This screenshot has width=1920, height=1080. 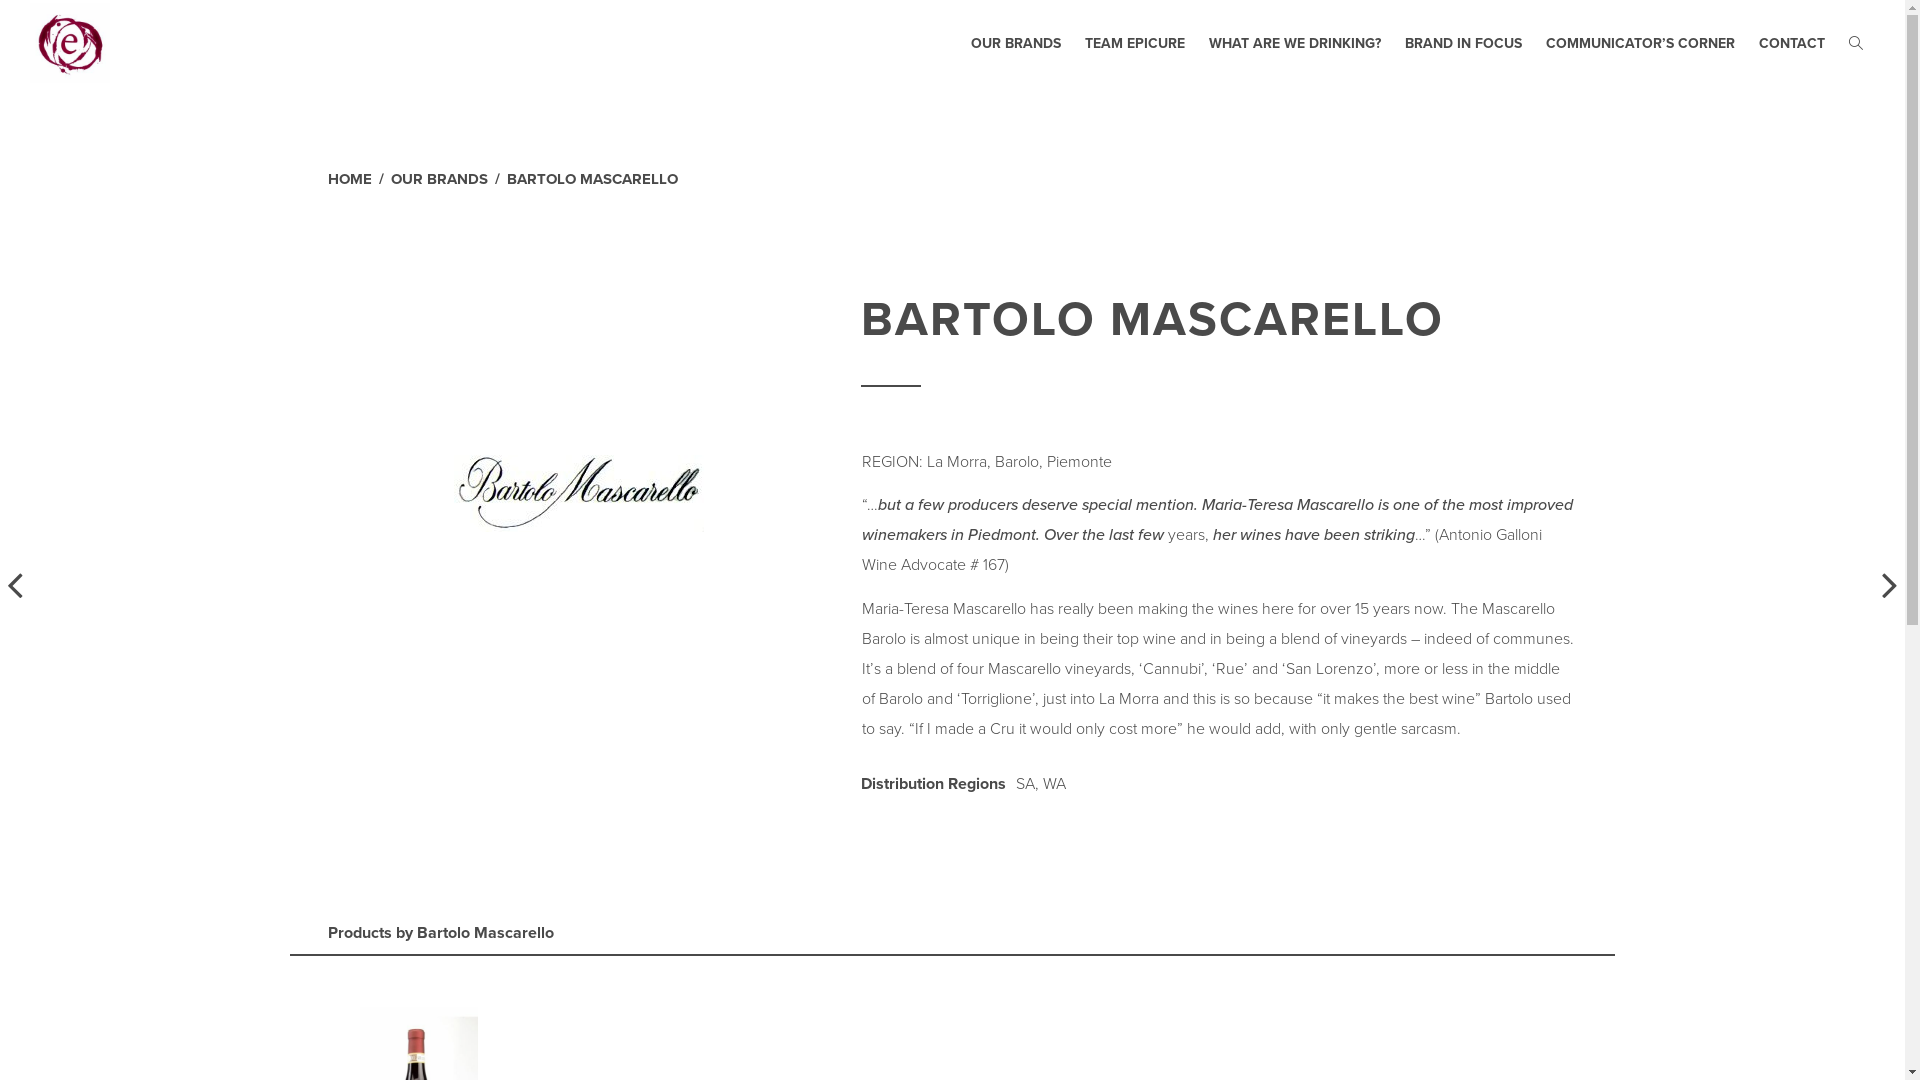 What do you see at coordinates (1464, 44) in the screenshot?
I see `BRAND IN FOCUS` at bounding box center [1464, 44].